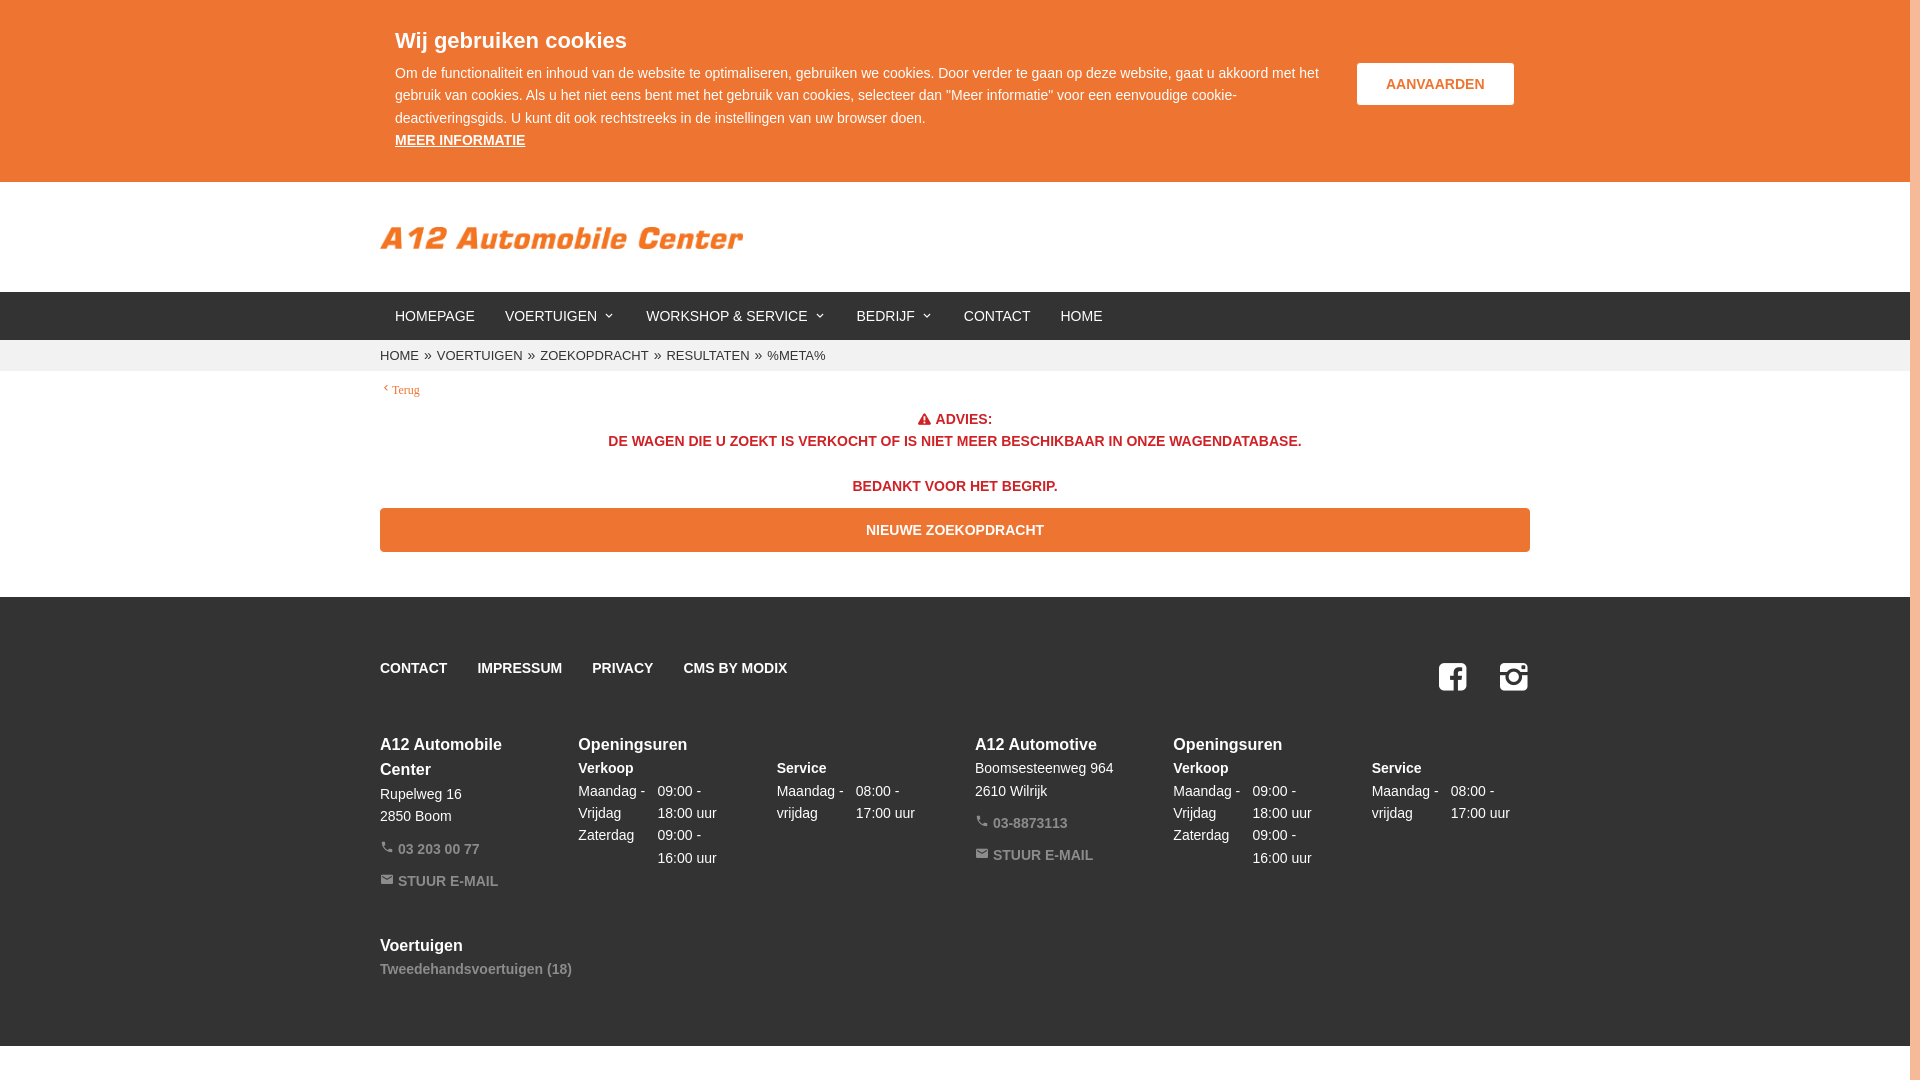 This screenshot has width=1920, height=1080. I want to click on CONTACT, so click(998, 316).